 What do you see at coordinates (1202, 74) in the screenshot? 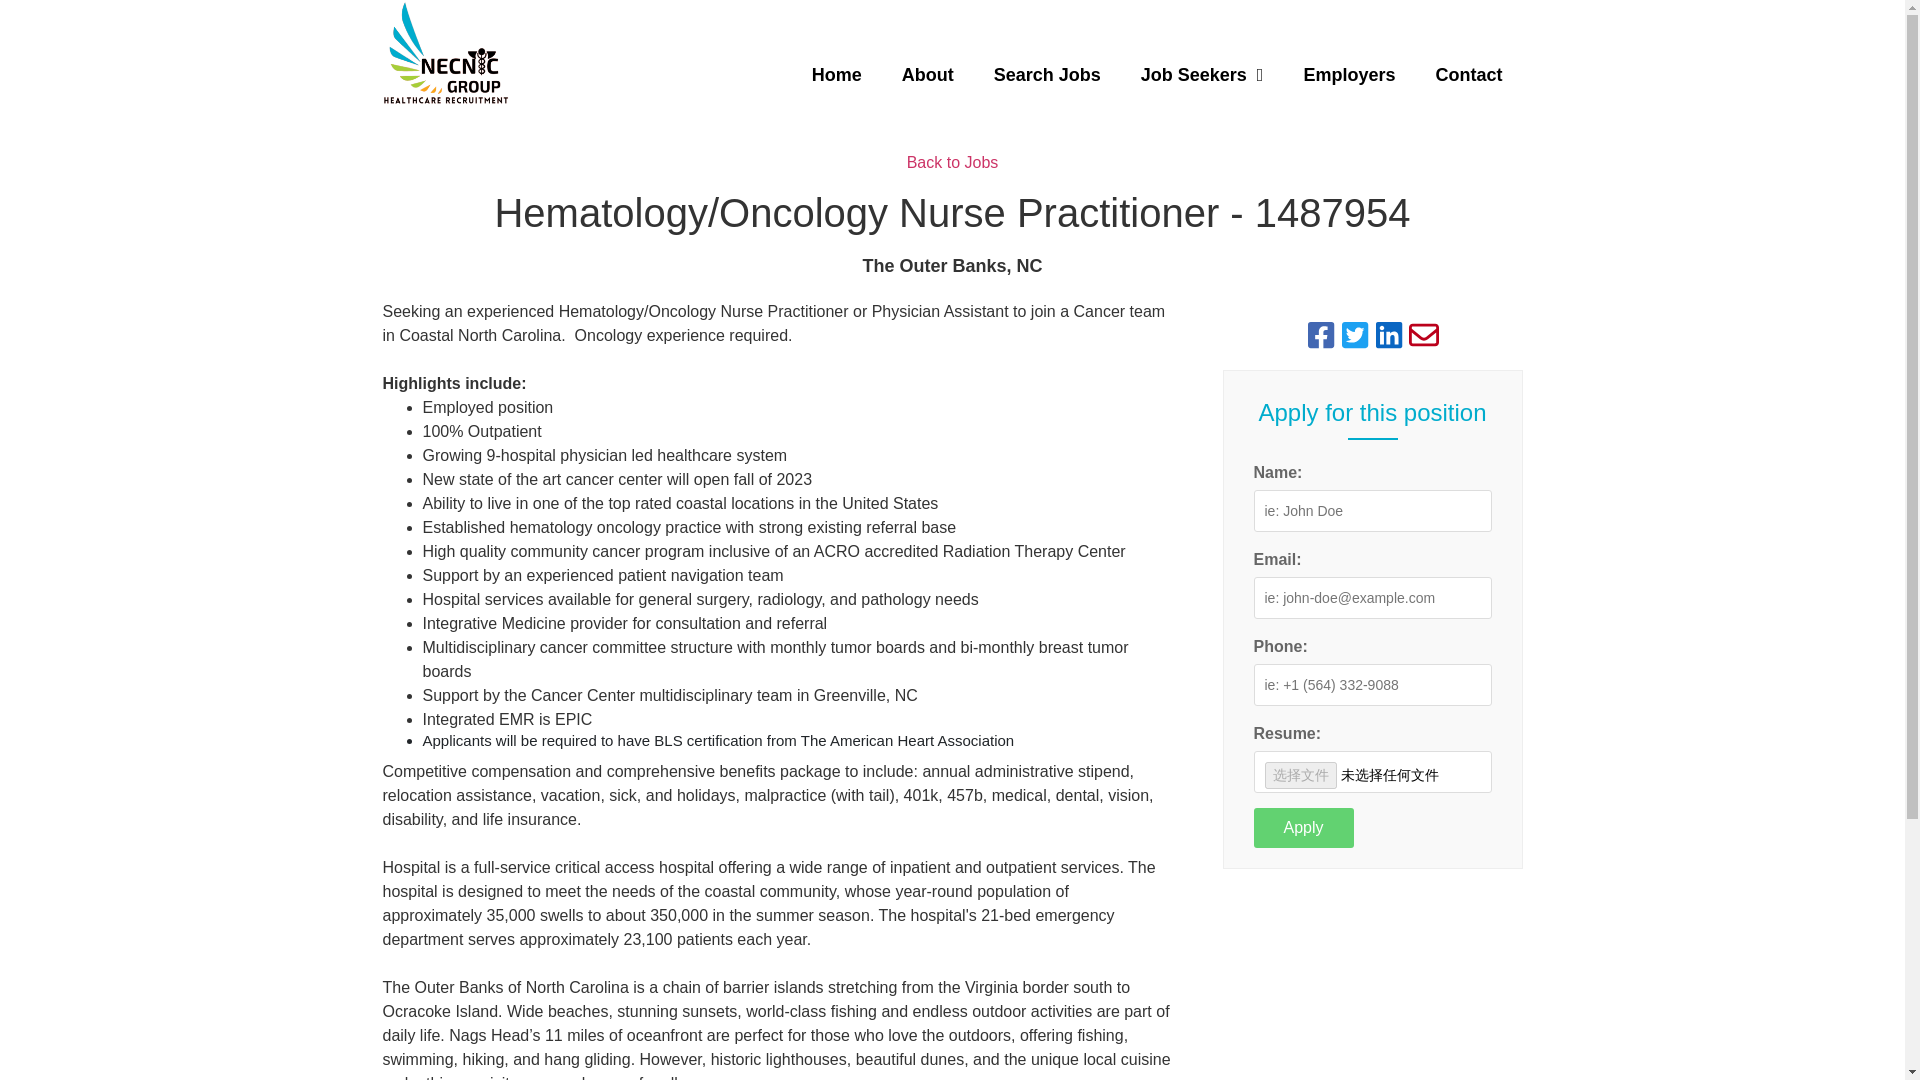
I see `Job Seekers` at bounding box center [1202, 74].